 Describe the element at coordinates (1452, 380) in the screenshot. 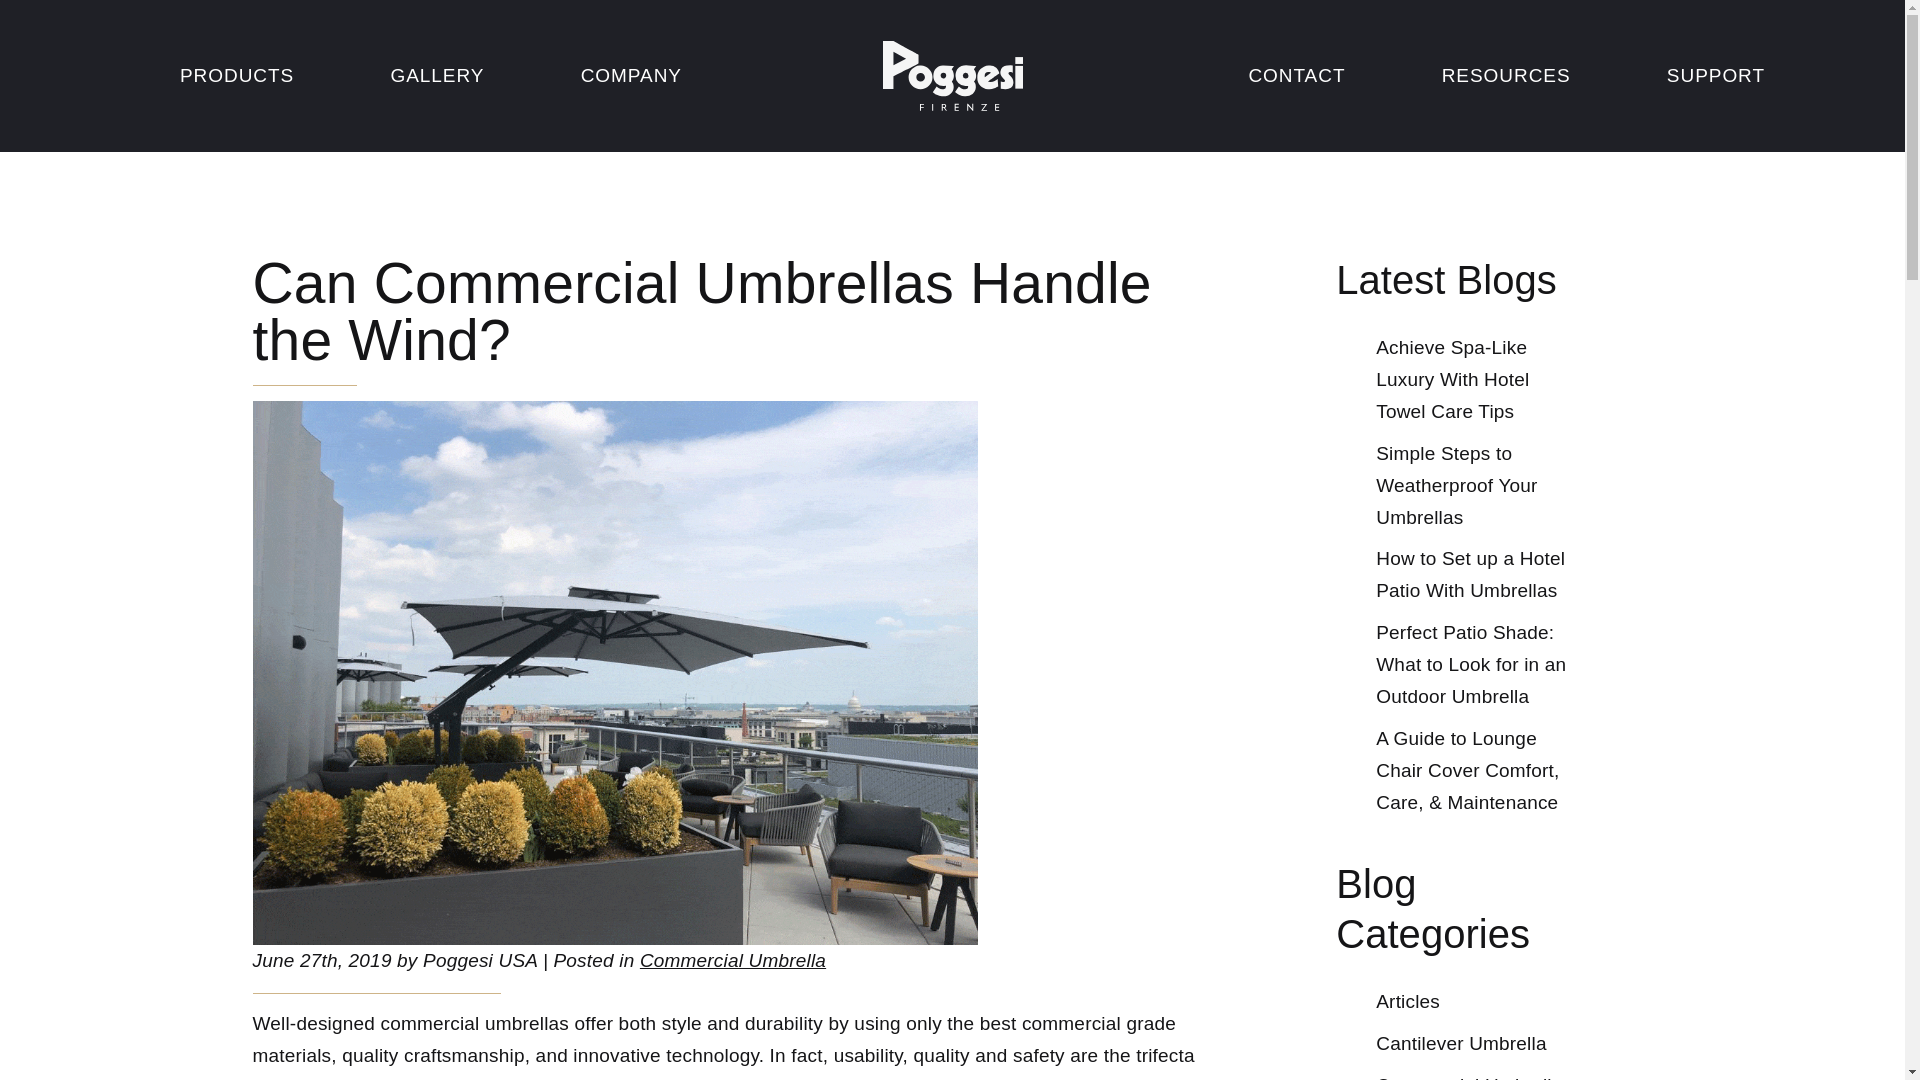

I see `Achieve Spa-Like Luxury With Hotel Towel Care Tips` at that location.